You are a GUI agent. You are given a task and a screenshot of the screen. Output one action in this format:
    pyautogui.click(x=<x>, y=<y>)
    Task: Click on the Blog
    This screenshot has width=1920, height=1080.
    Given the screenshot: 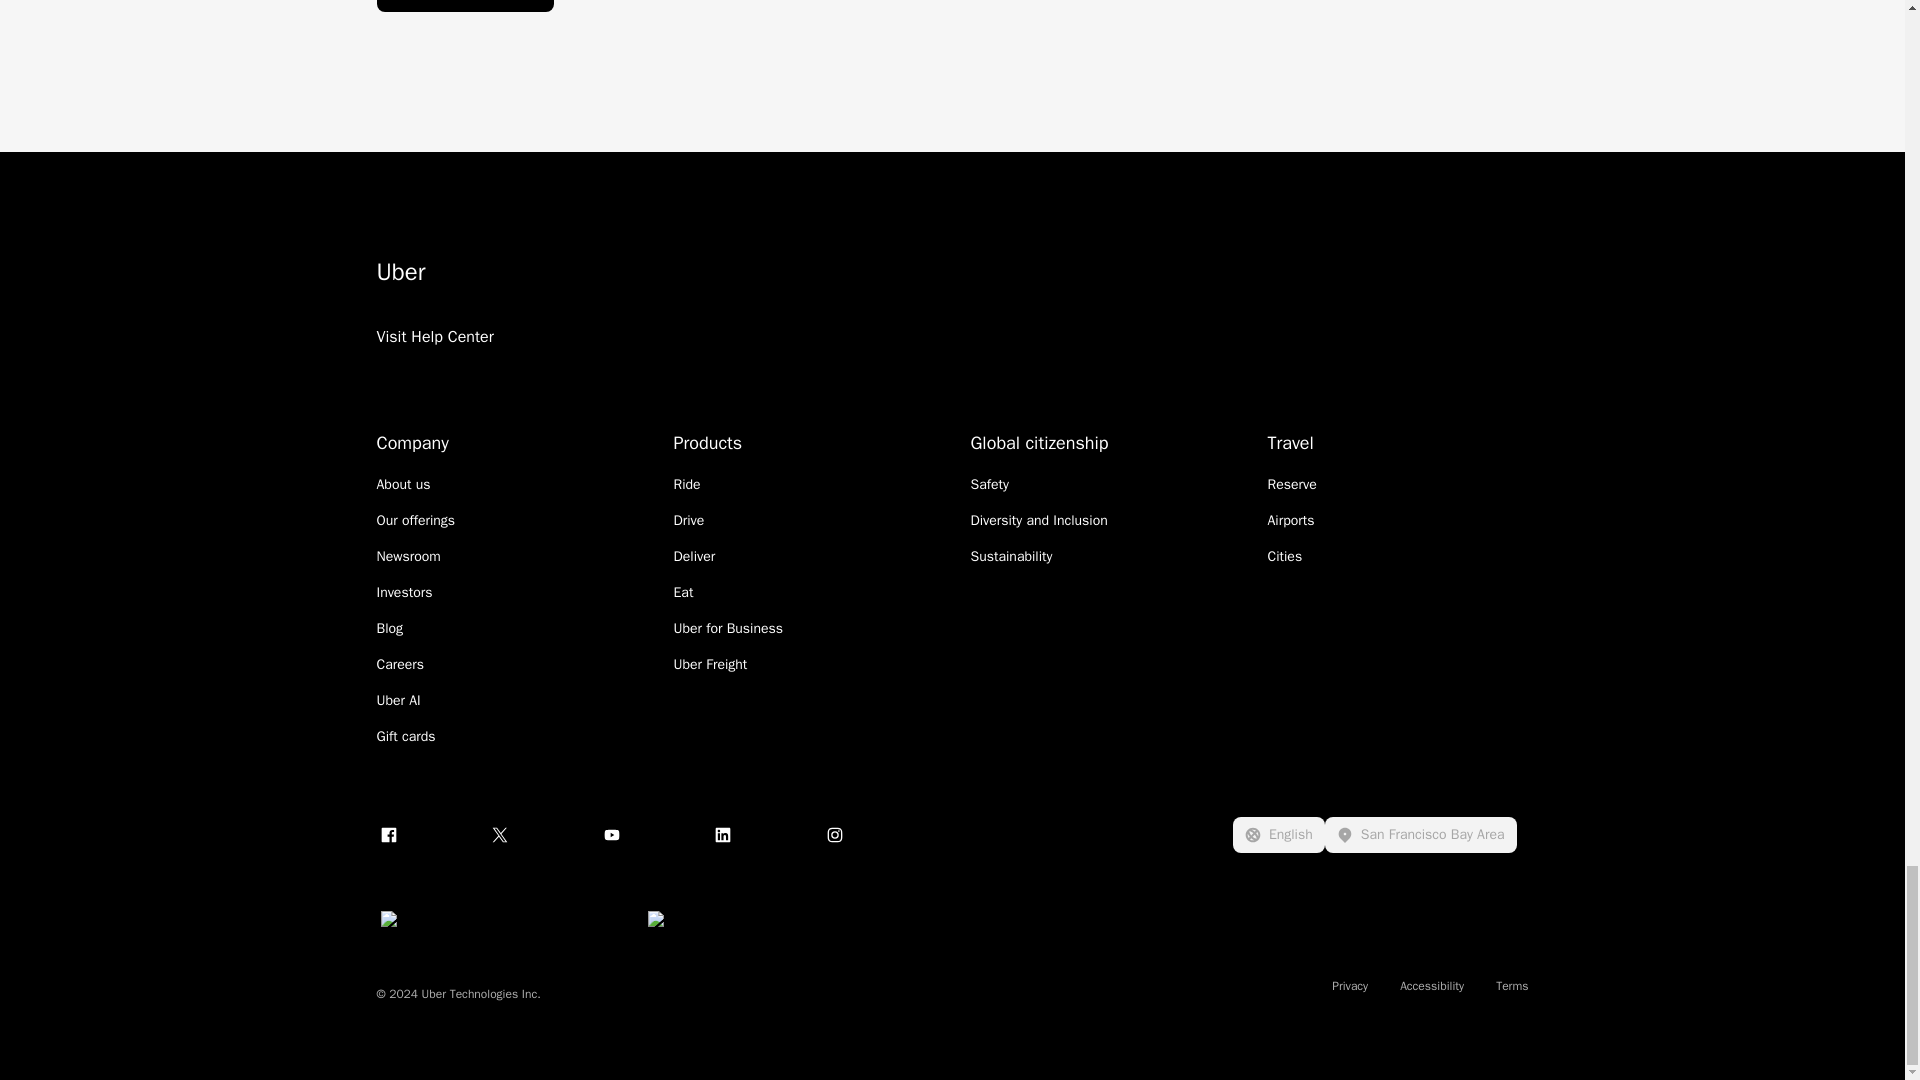 What is the action you would take?
    pyautogui.click(x=390, y=628)
    